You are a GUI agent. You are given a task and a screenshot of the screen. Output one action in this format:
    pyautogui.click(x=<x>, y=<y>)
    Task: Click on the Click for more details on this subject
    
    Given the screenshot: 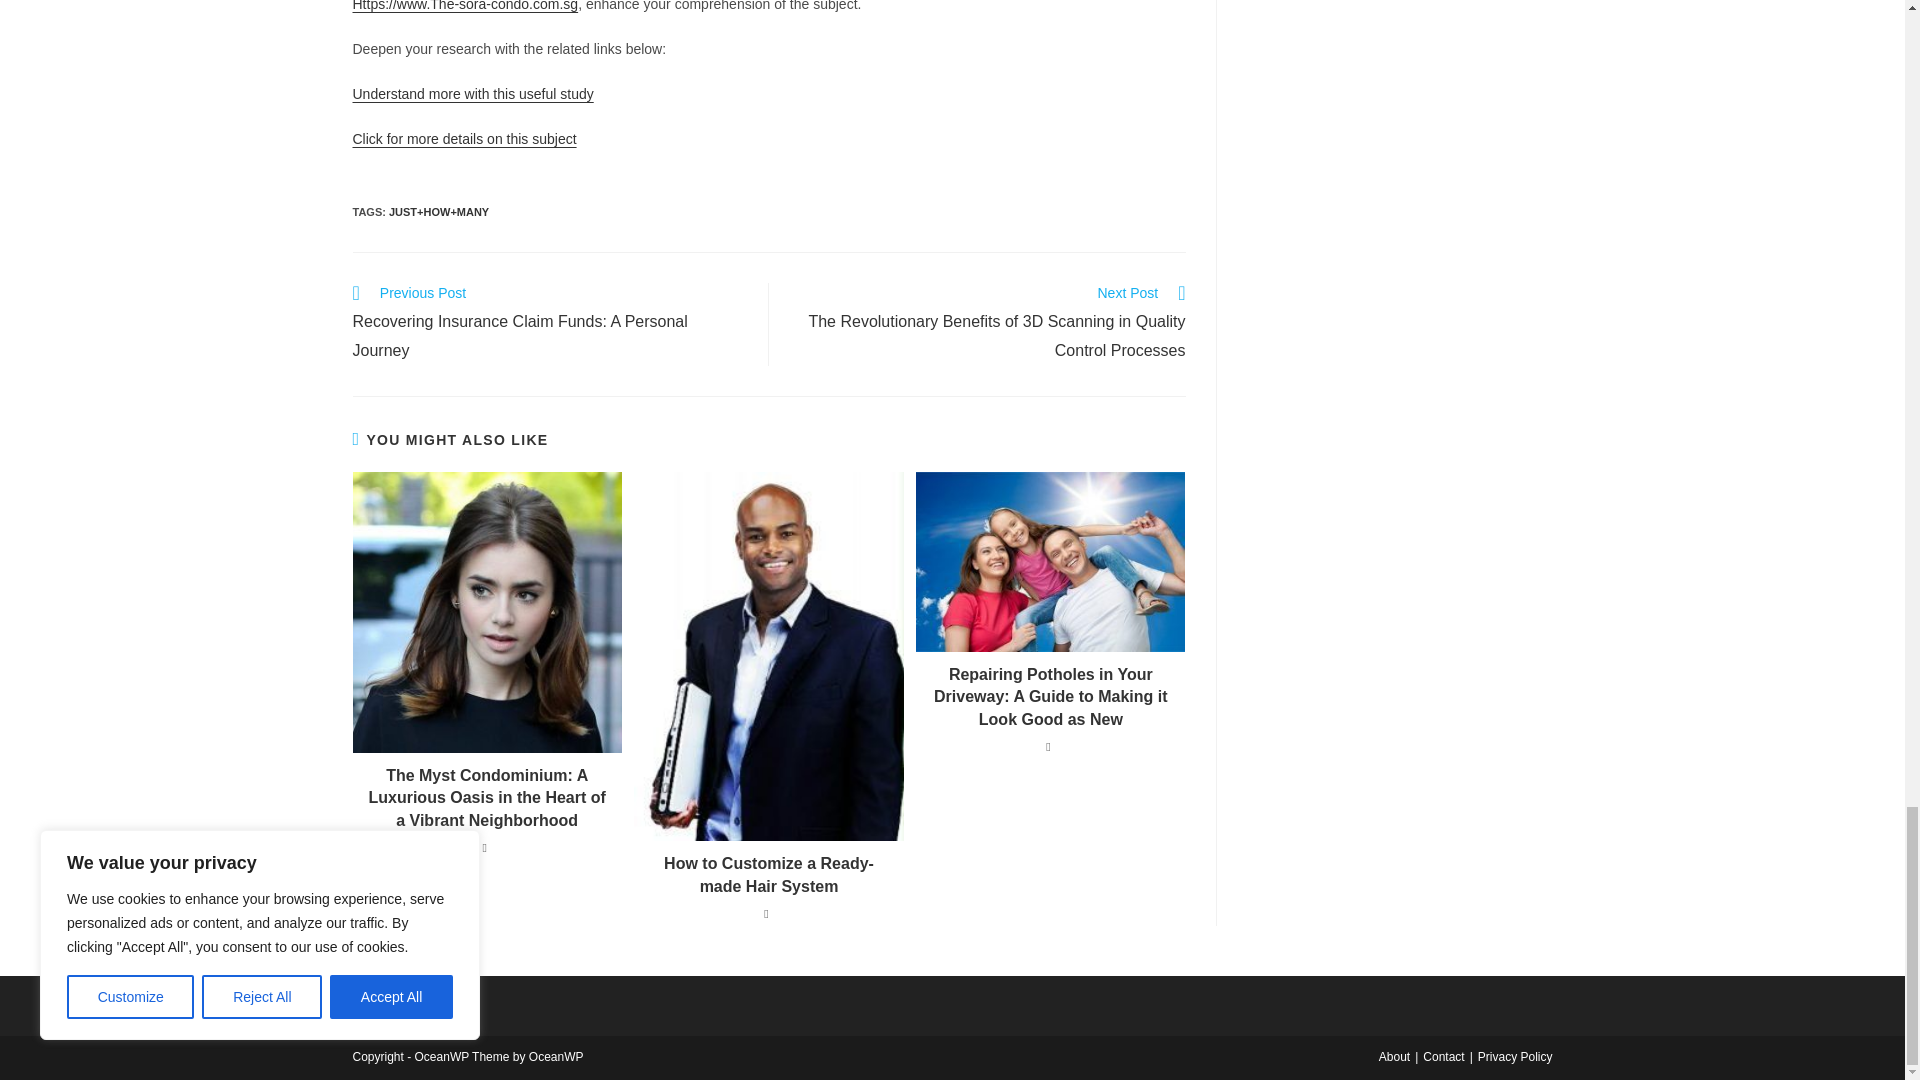 What is the action you would take?
    pyautogui.click(x=464, y=138)
    